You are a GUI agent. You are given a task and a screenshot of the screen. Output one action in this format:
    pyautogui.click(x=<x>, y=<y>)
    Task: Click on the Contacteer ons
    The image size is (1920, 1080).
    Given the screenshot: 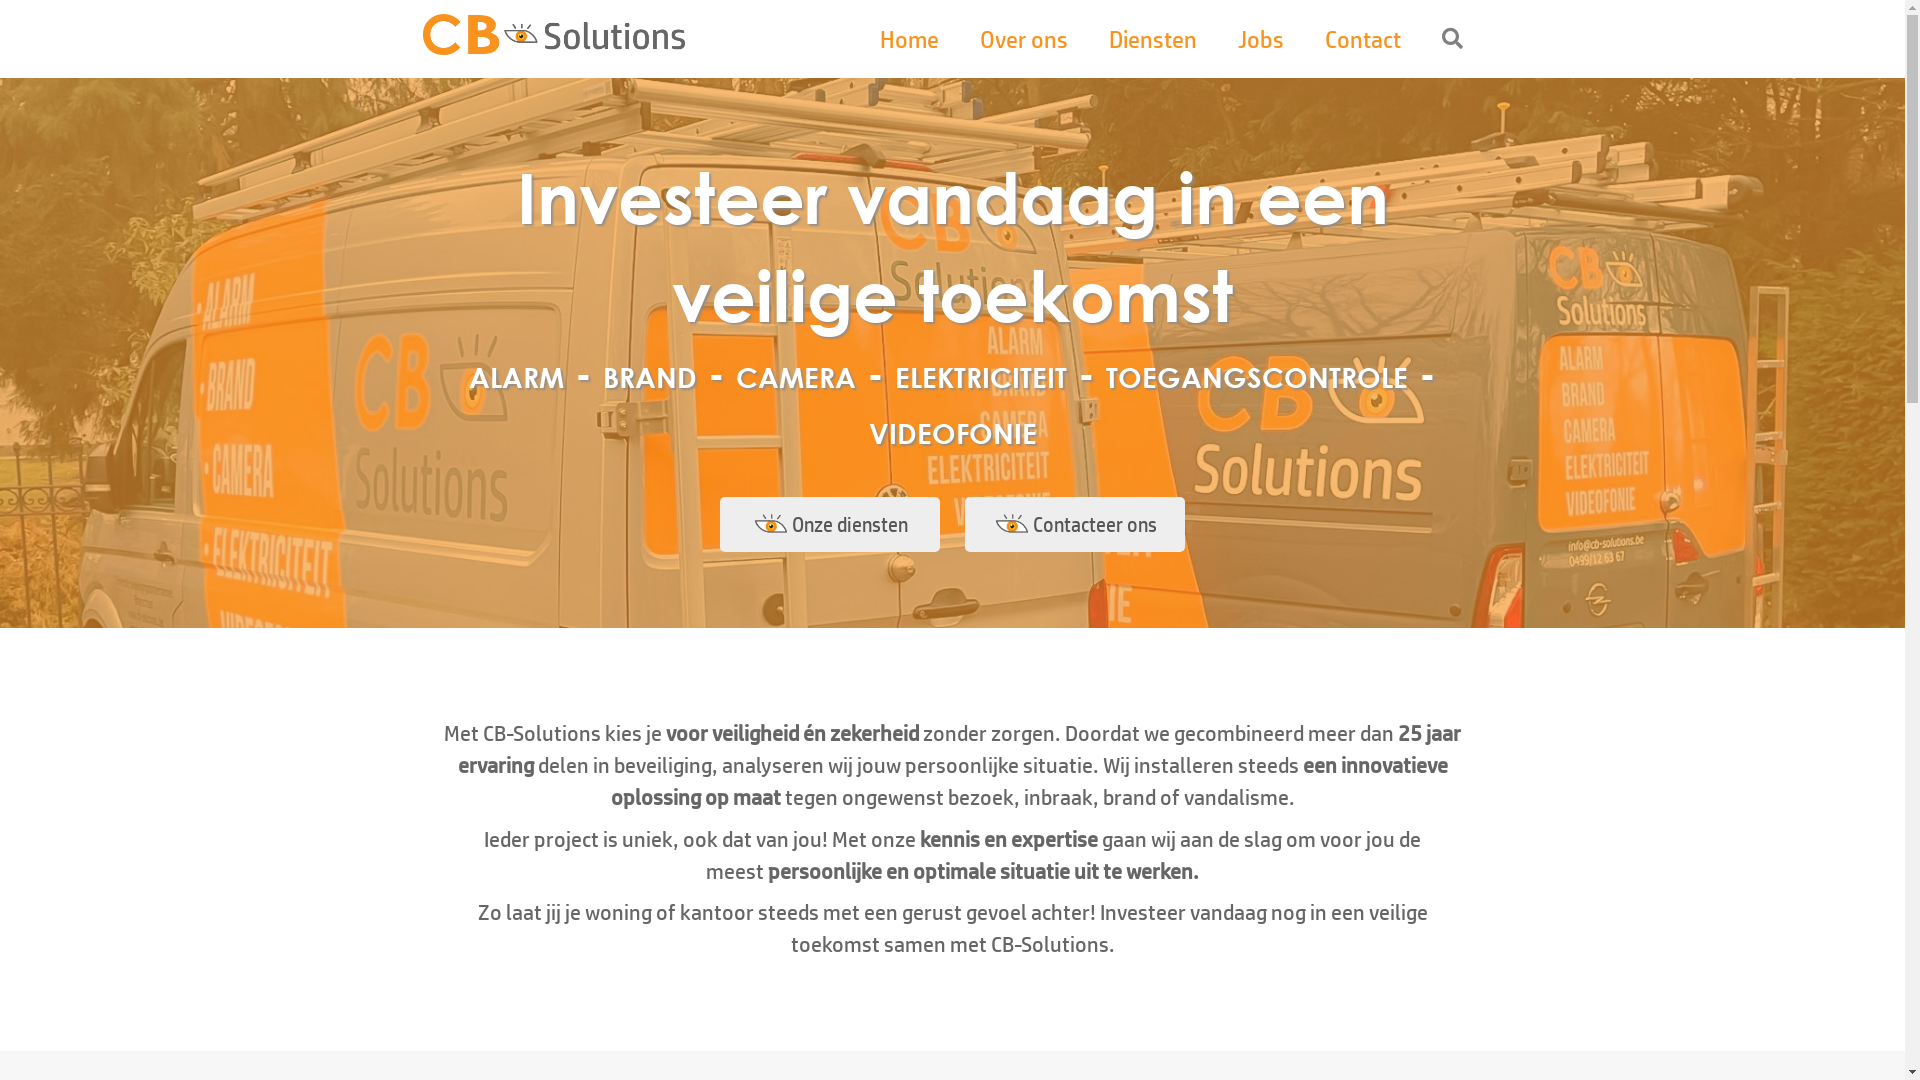 What is the action you would take?
    pyautogui.click(x=1074, y=524)
    